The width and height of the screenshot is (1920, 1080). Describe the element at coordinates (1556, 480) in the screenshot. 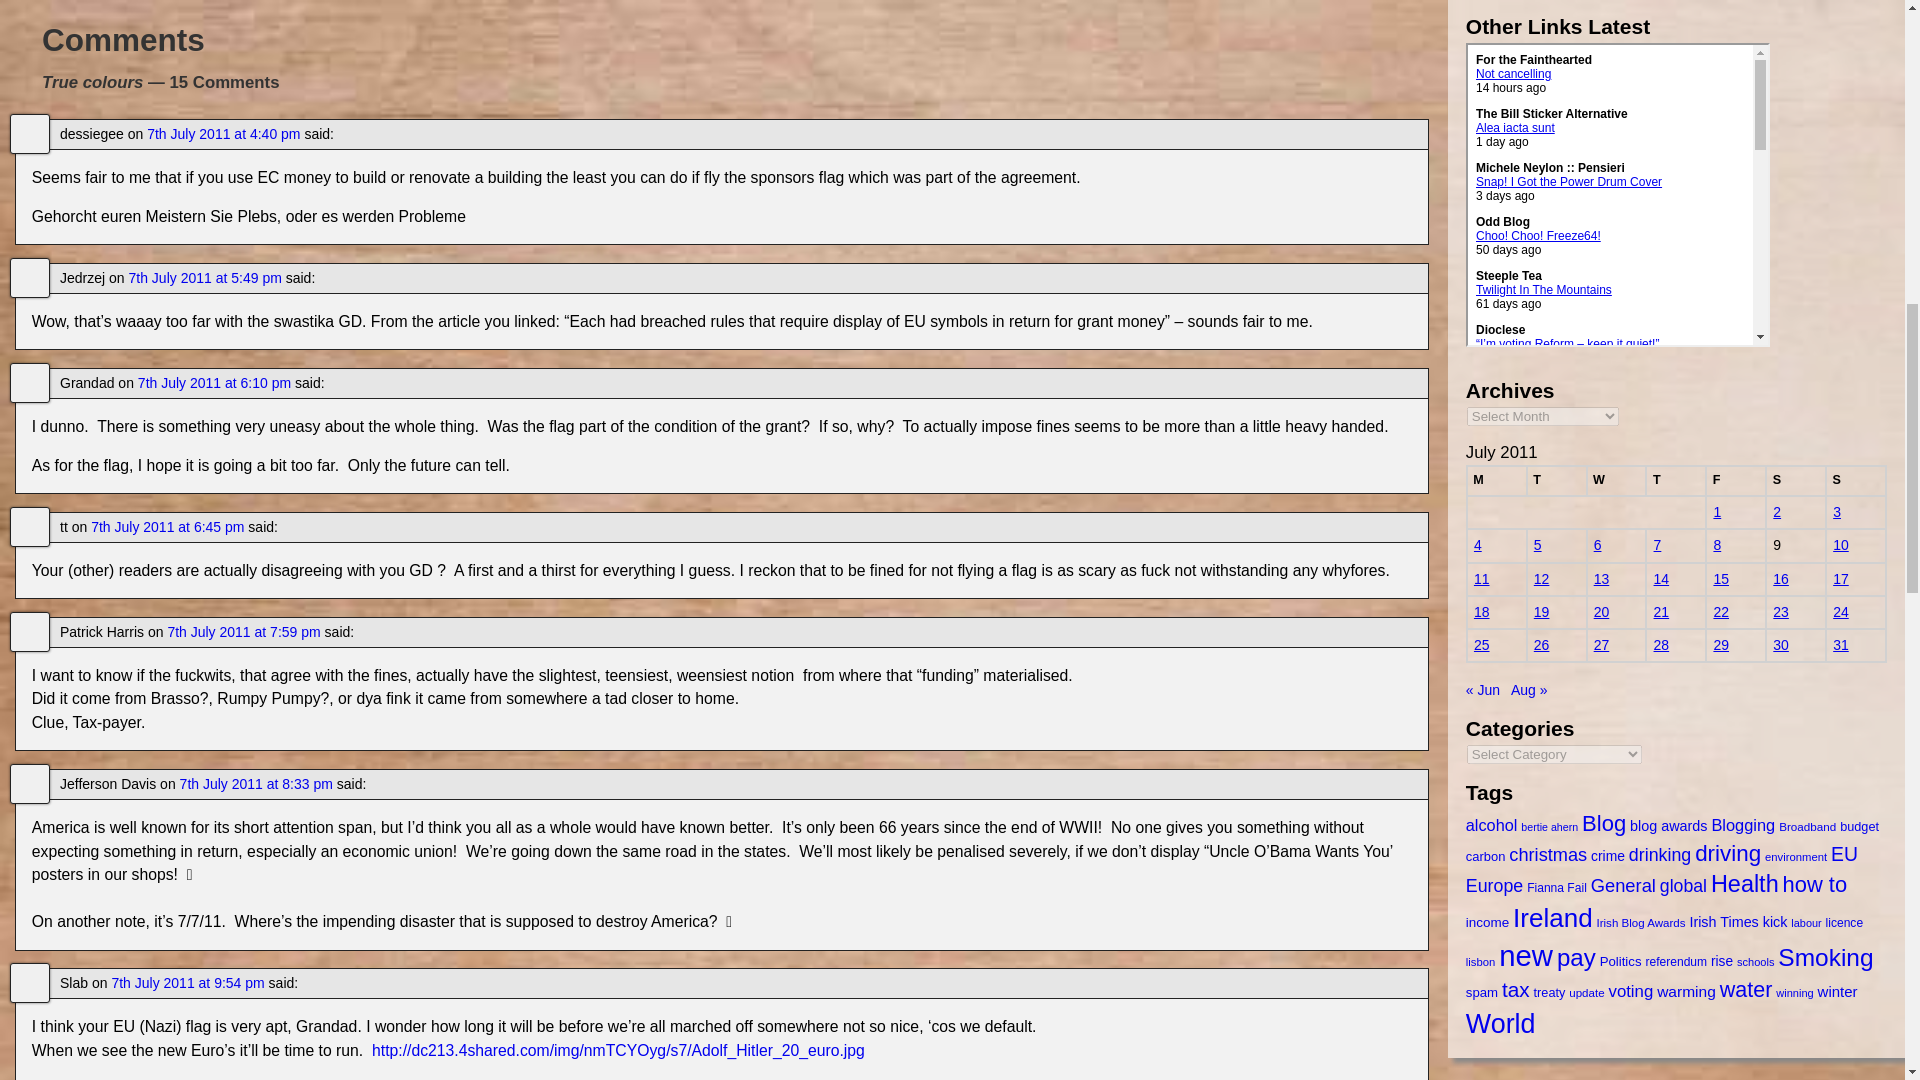

I see `Tuesday` at that location.